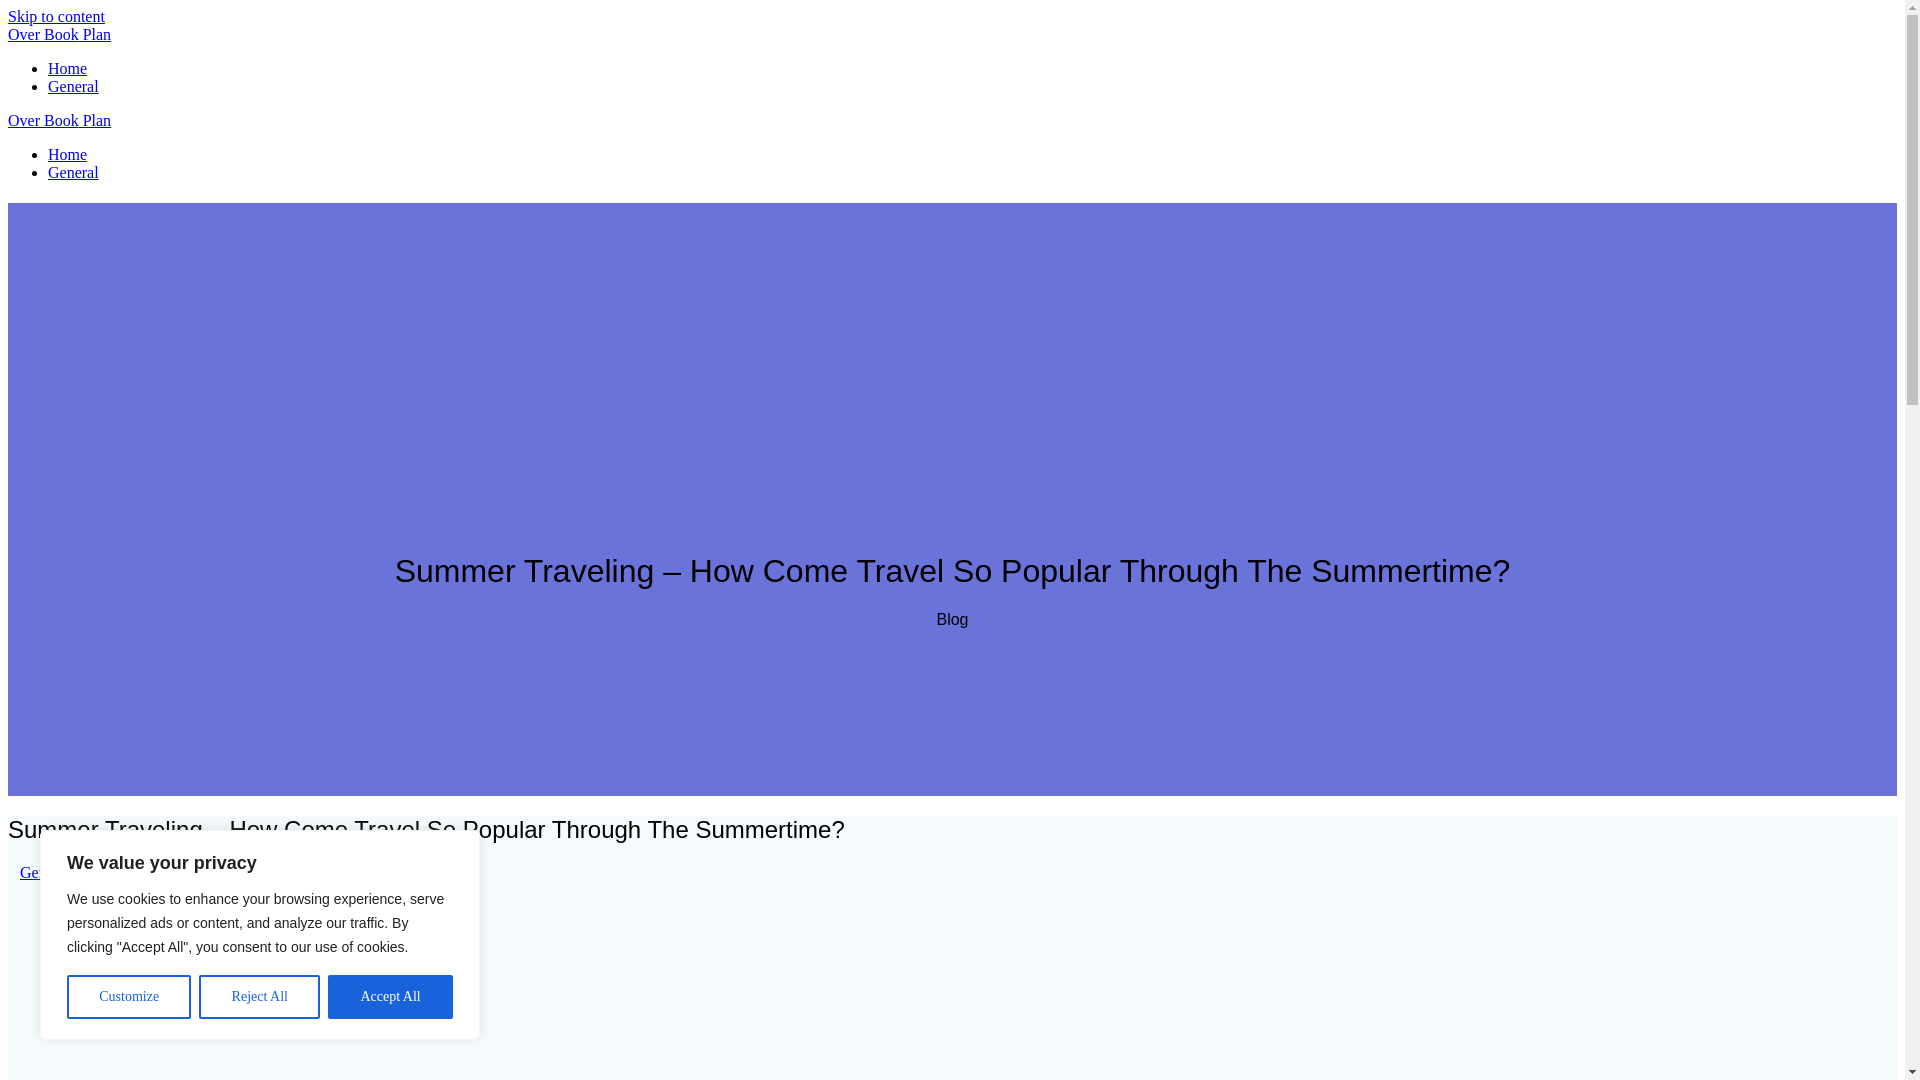  What do you see at coordinates (260, 997) in the screenshot?
I see `Reject All` at bounding box center [260, 997].